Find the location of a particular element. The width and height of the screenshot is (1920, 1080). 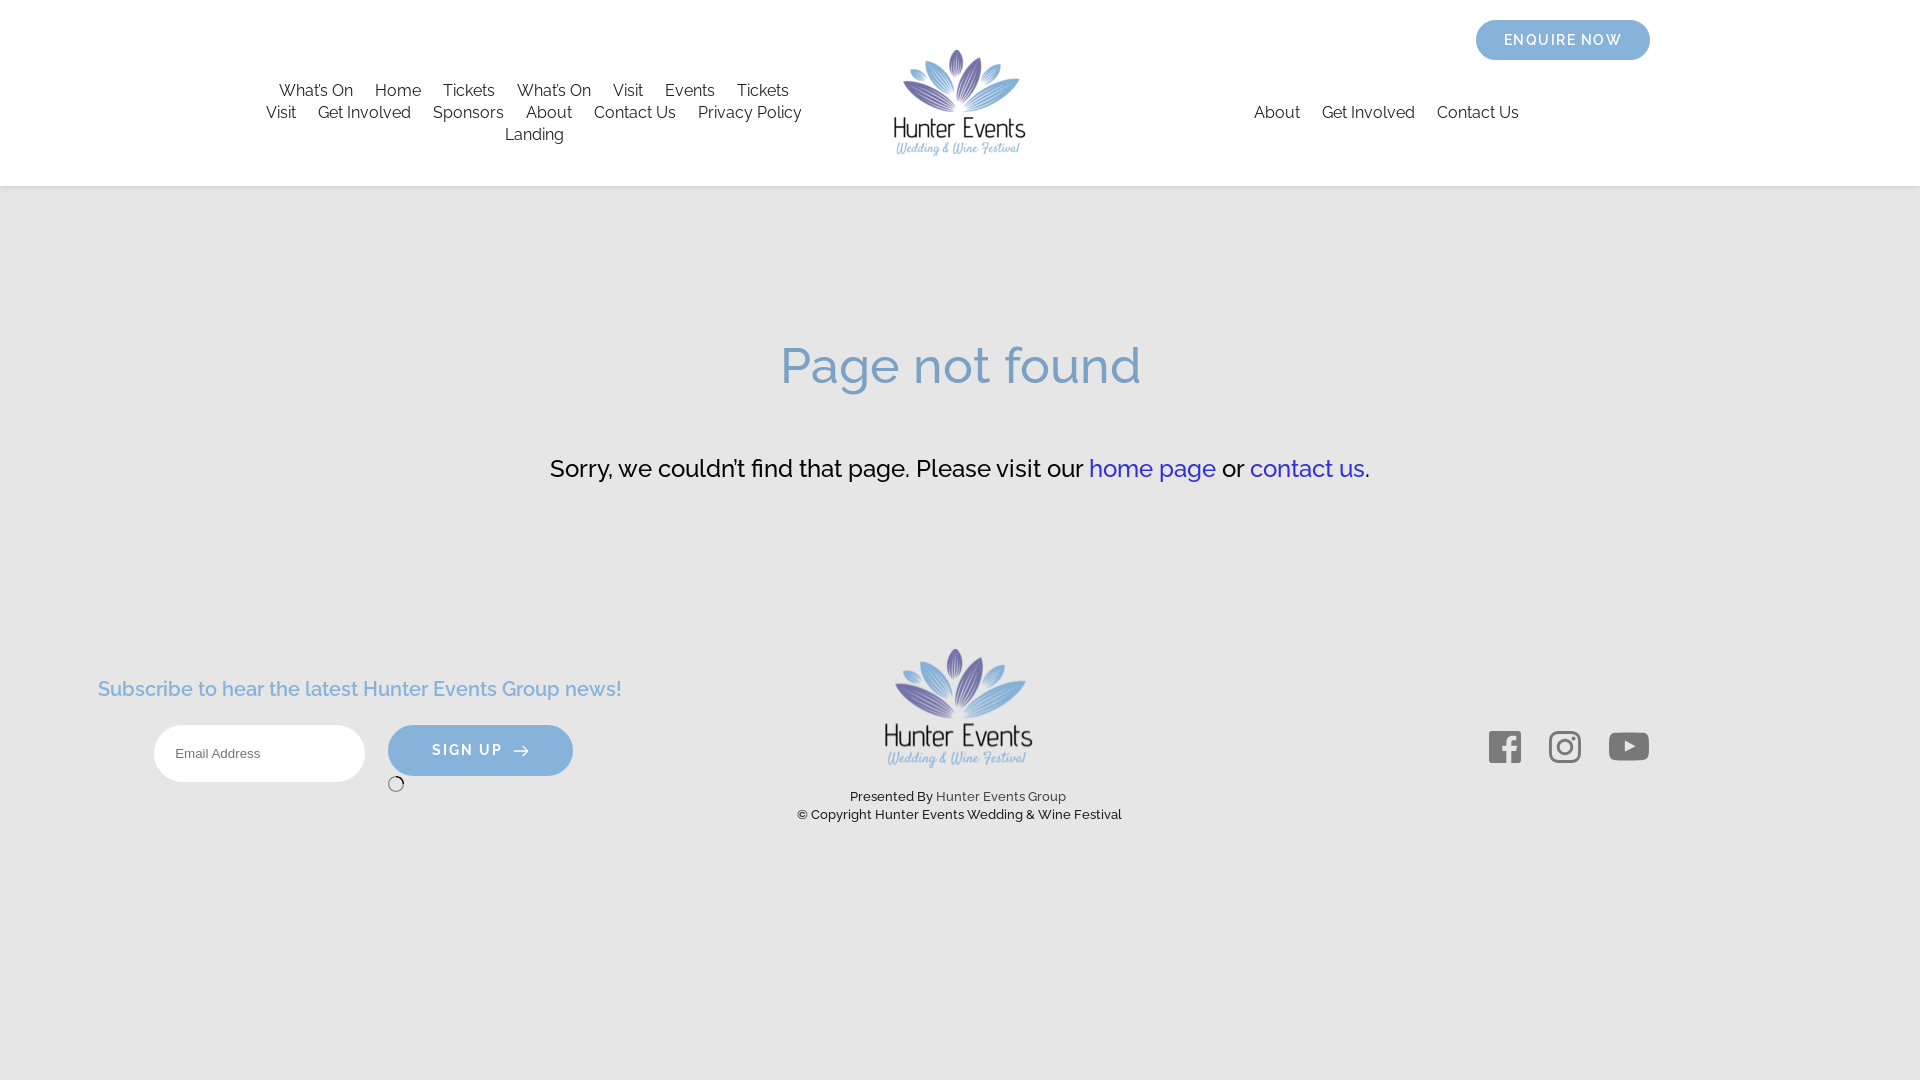

Contact Us is located at coordinates (635, 113).